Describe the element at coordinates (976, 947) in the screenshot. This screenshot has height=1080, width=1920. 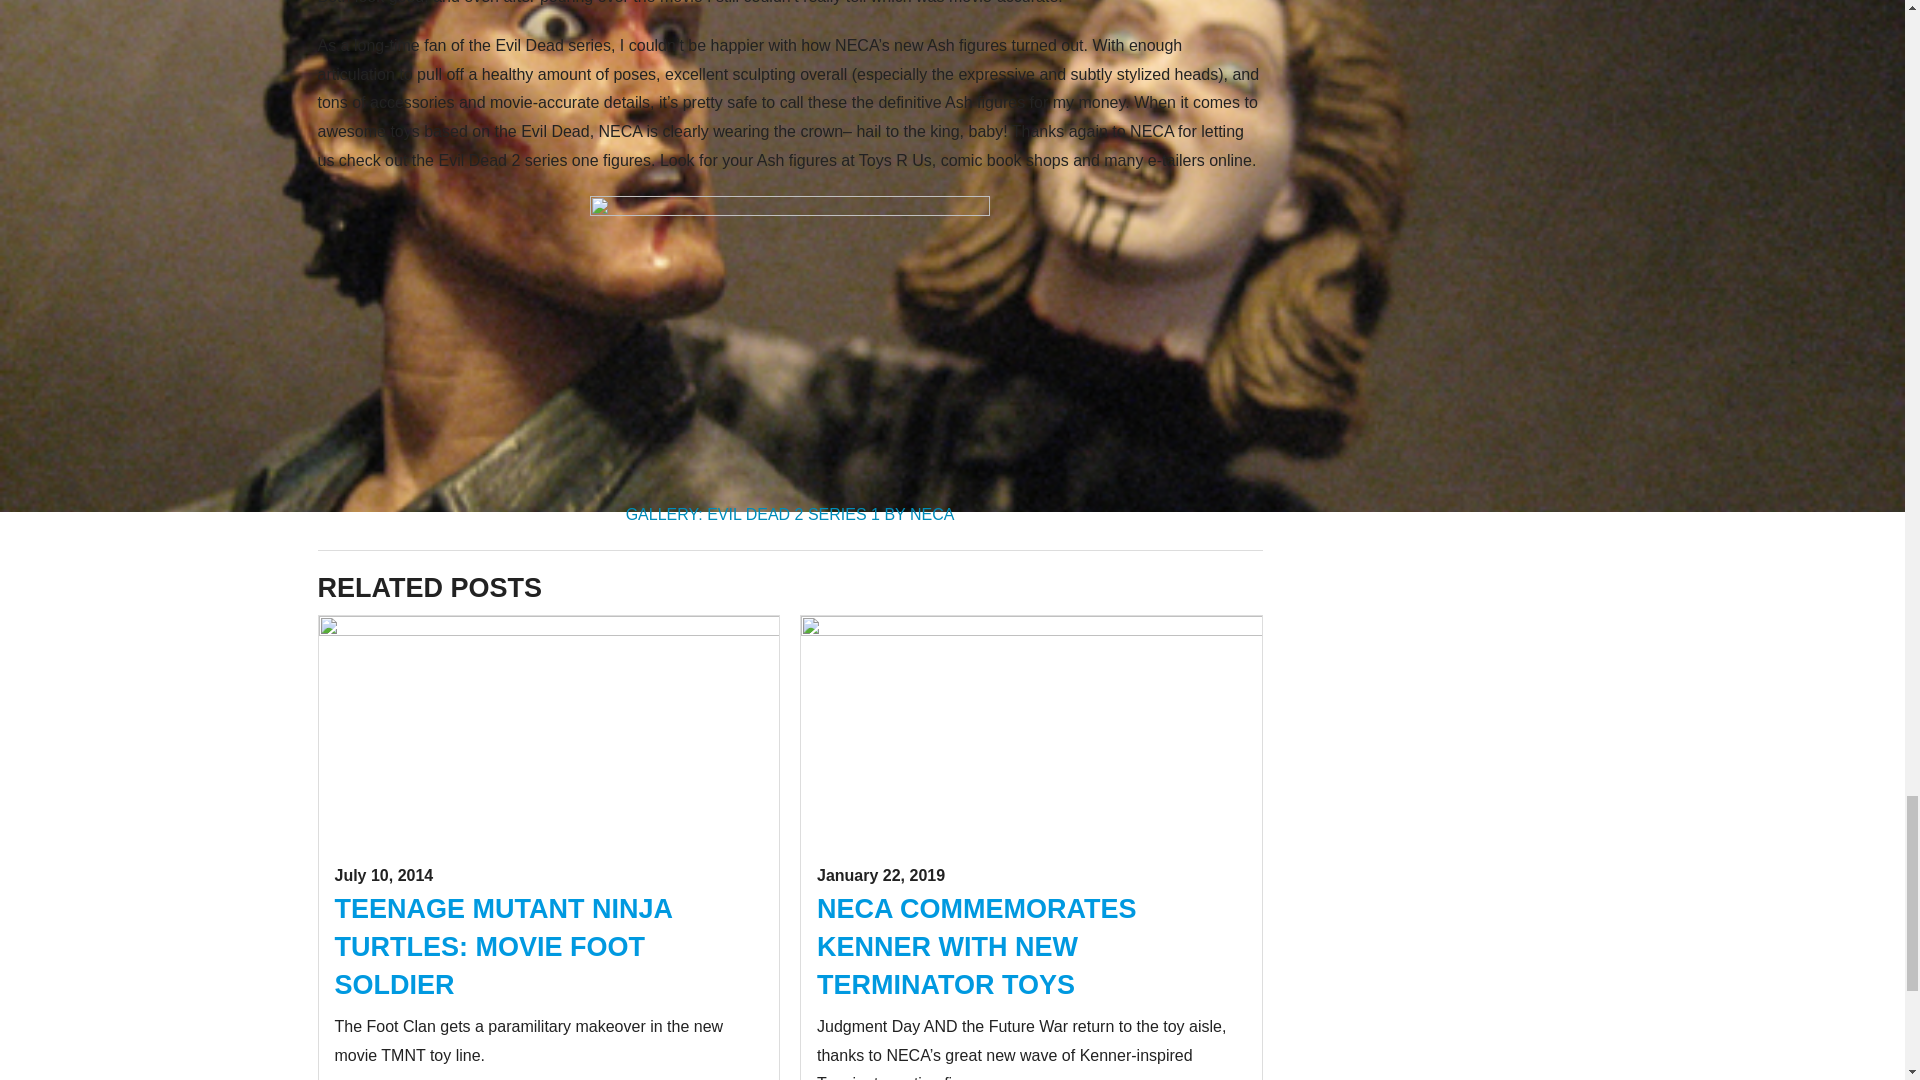
I see `NECA COMMEMORATES KENNER WITH NEW TERMINATOR TOYS` at that location.